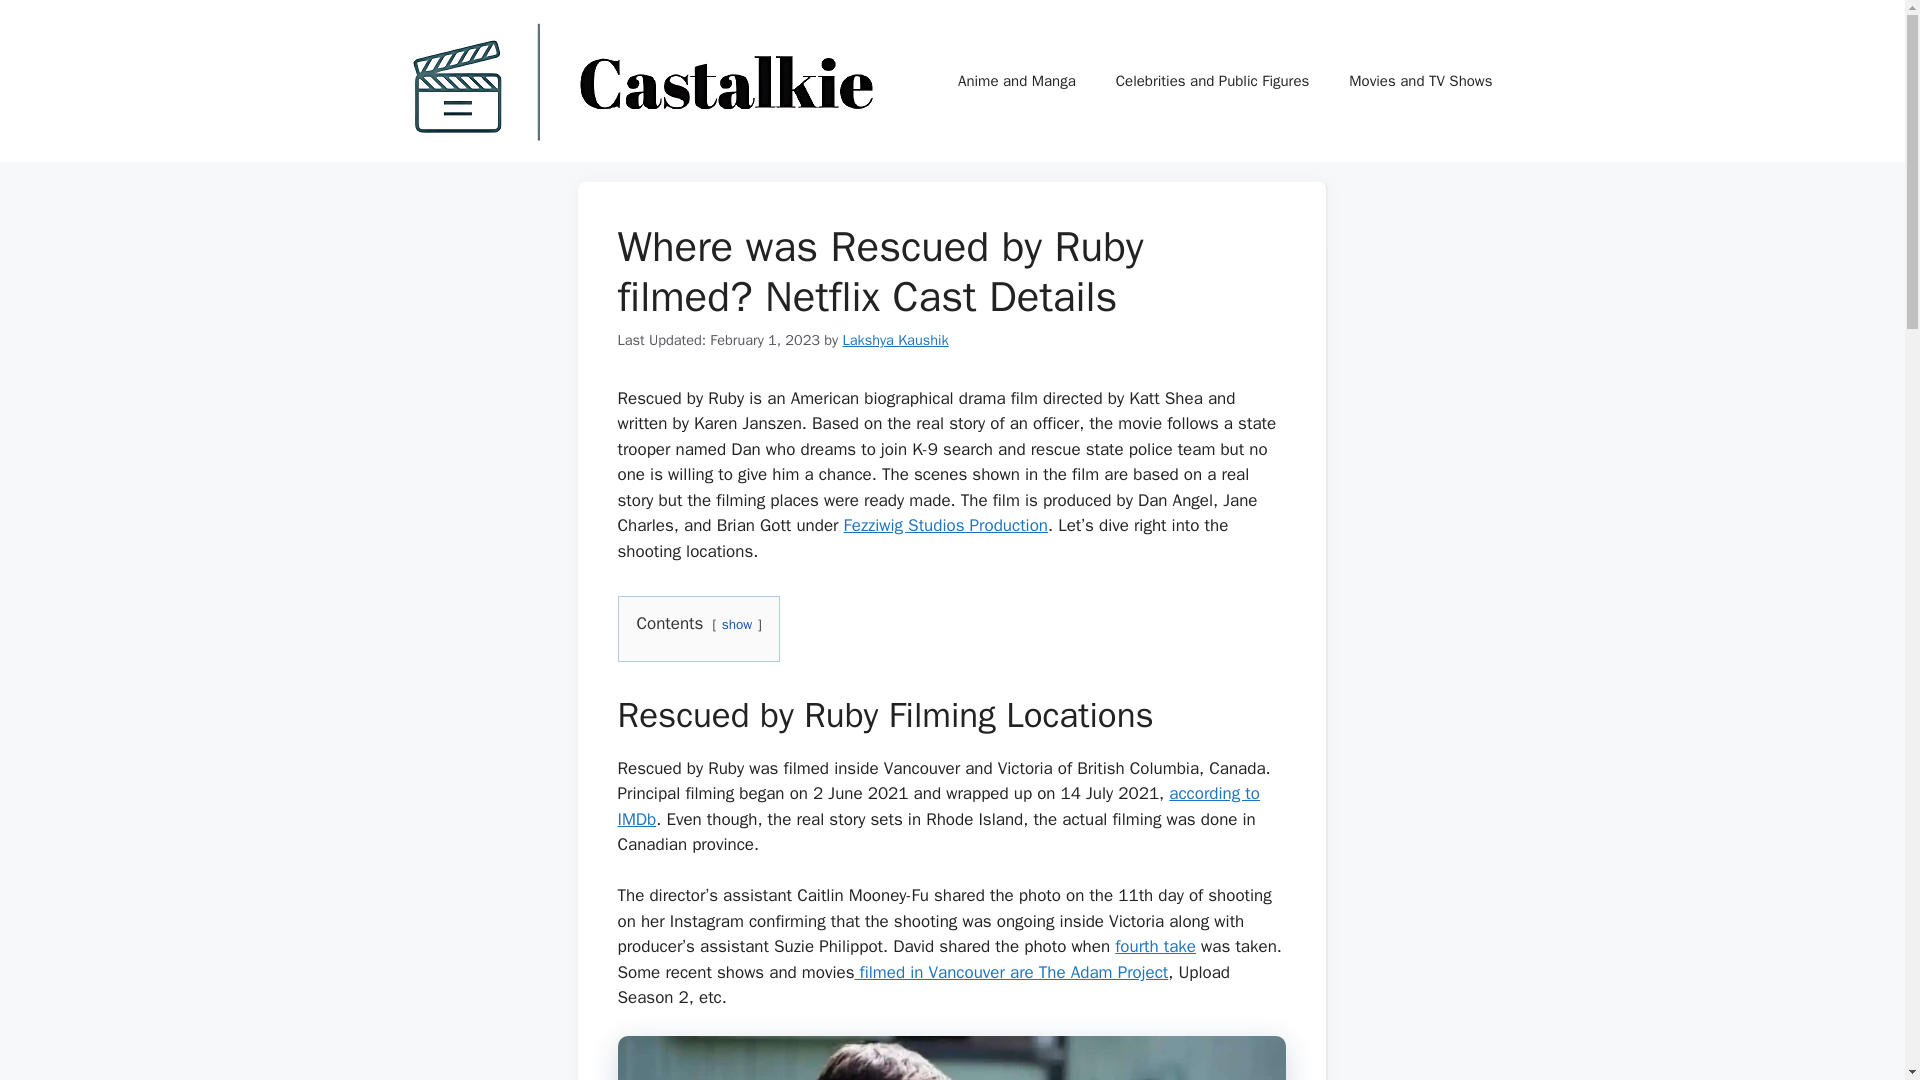  What do you see at coordinates (1156, 946) in the screenshot?
I see `fourth take` at bounding box center [1156, 946].